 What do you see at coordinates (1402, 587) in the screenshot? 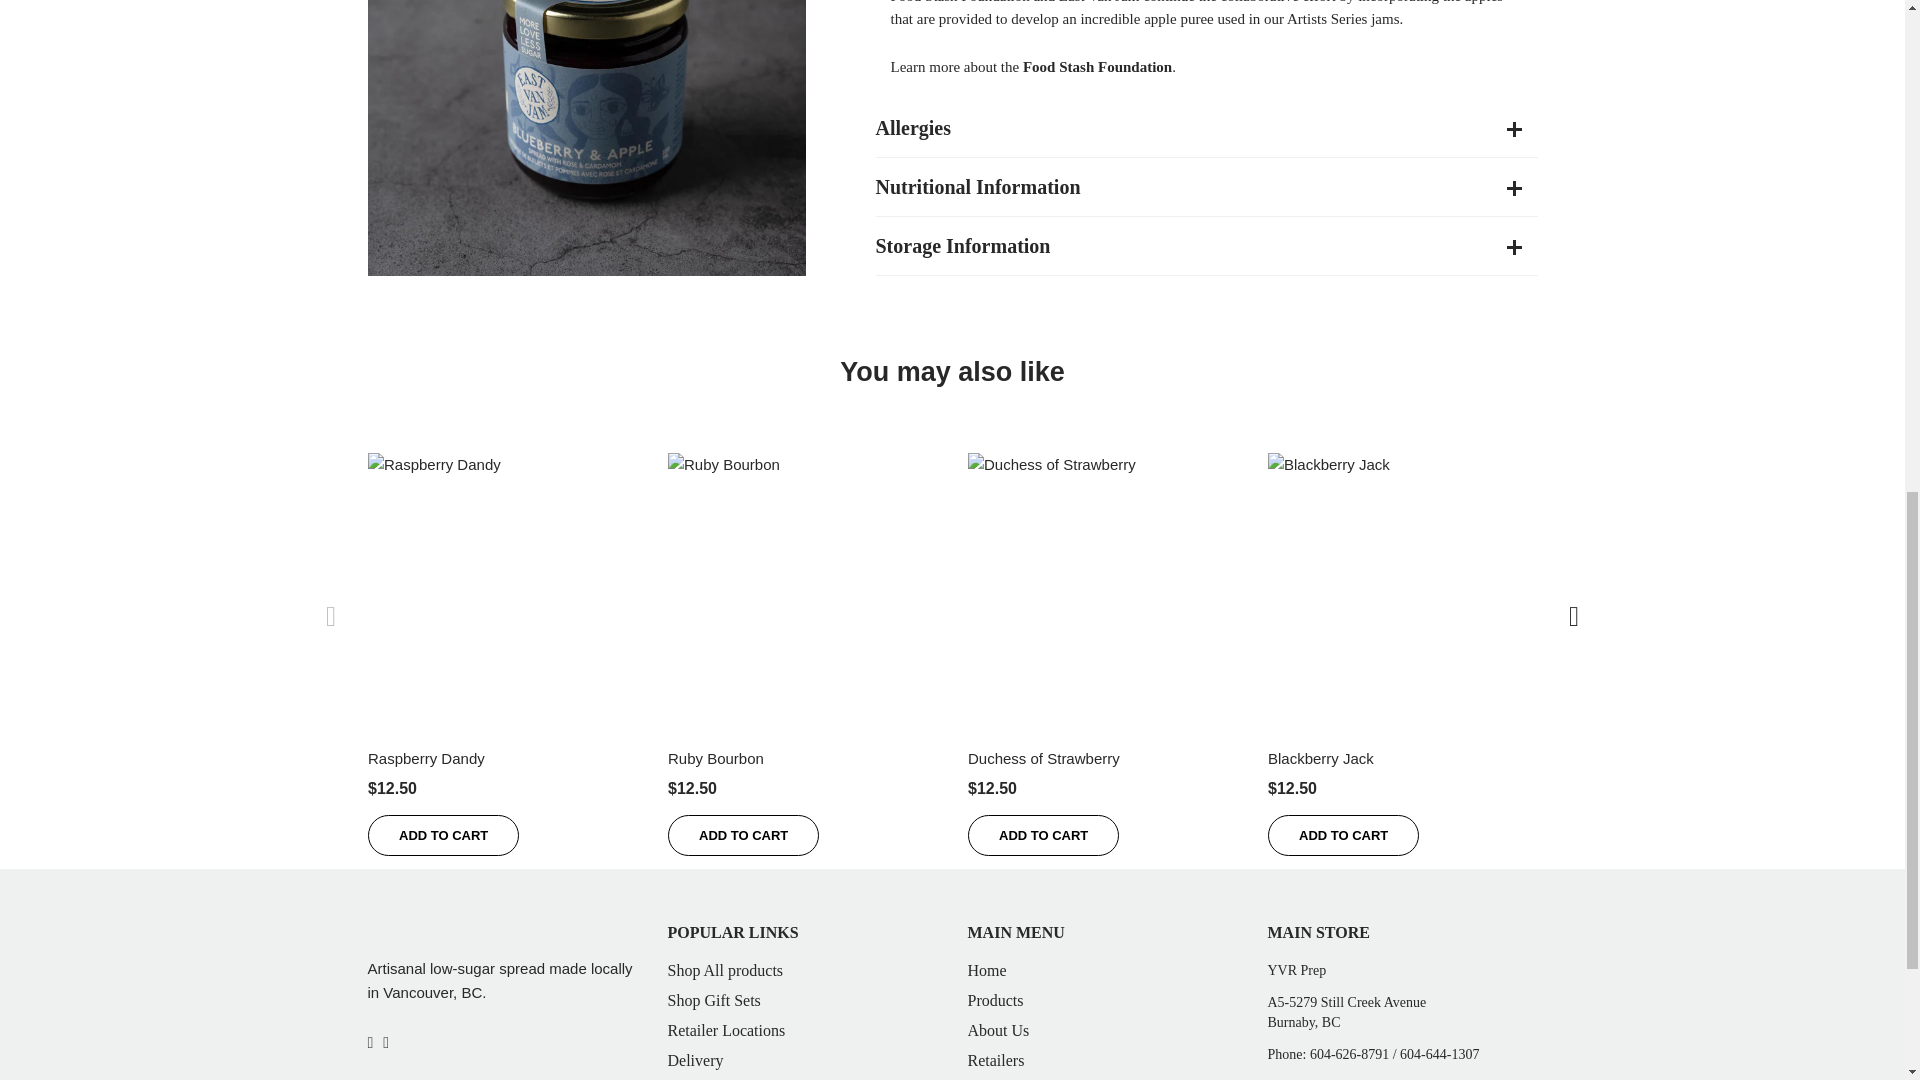
I see `Blackberry Jack` at bounding box center [1402, 587].